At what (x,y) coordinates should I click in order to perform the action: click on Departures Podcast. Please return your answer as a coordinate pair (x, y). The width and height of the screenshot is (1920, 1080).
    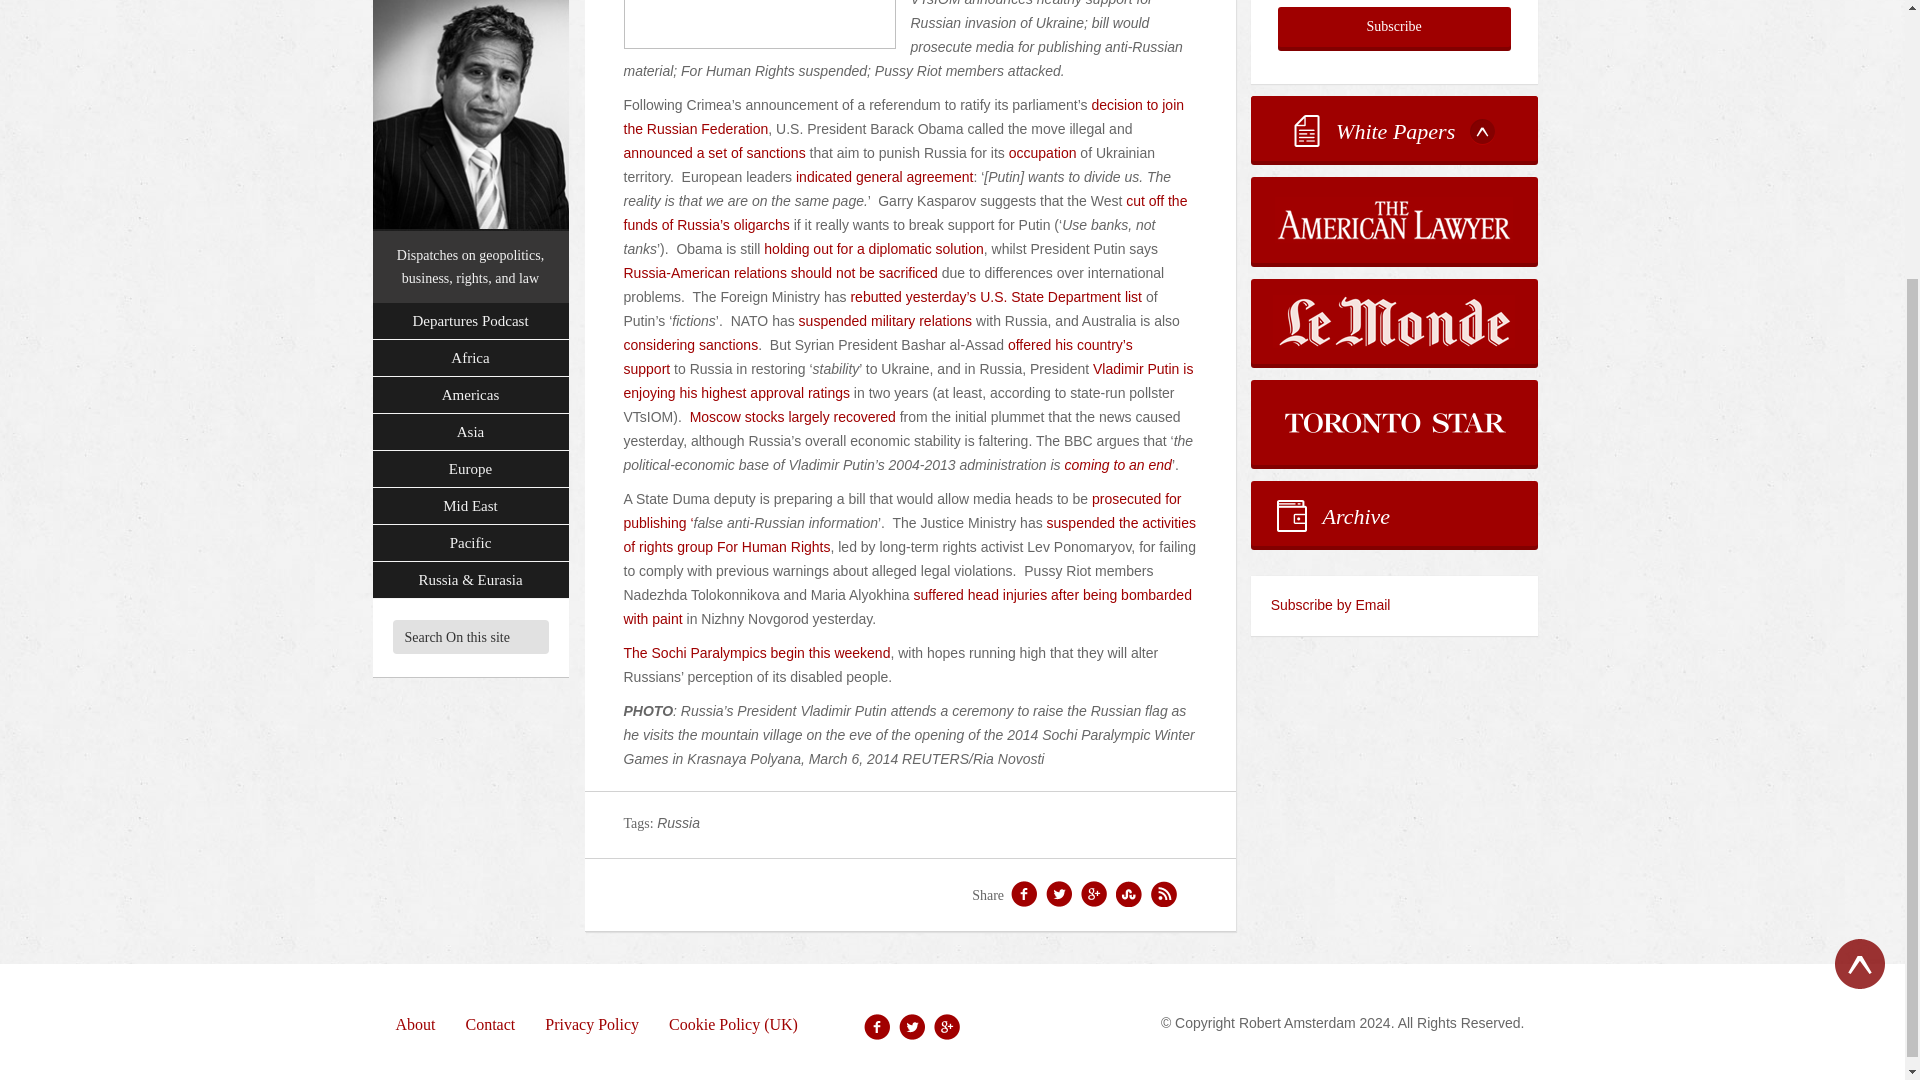
    Looking at the image, I should click on (470, 88).